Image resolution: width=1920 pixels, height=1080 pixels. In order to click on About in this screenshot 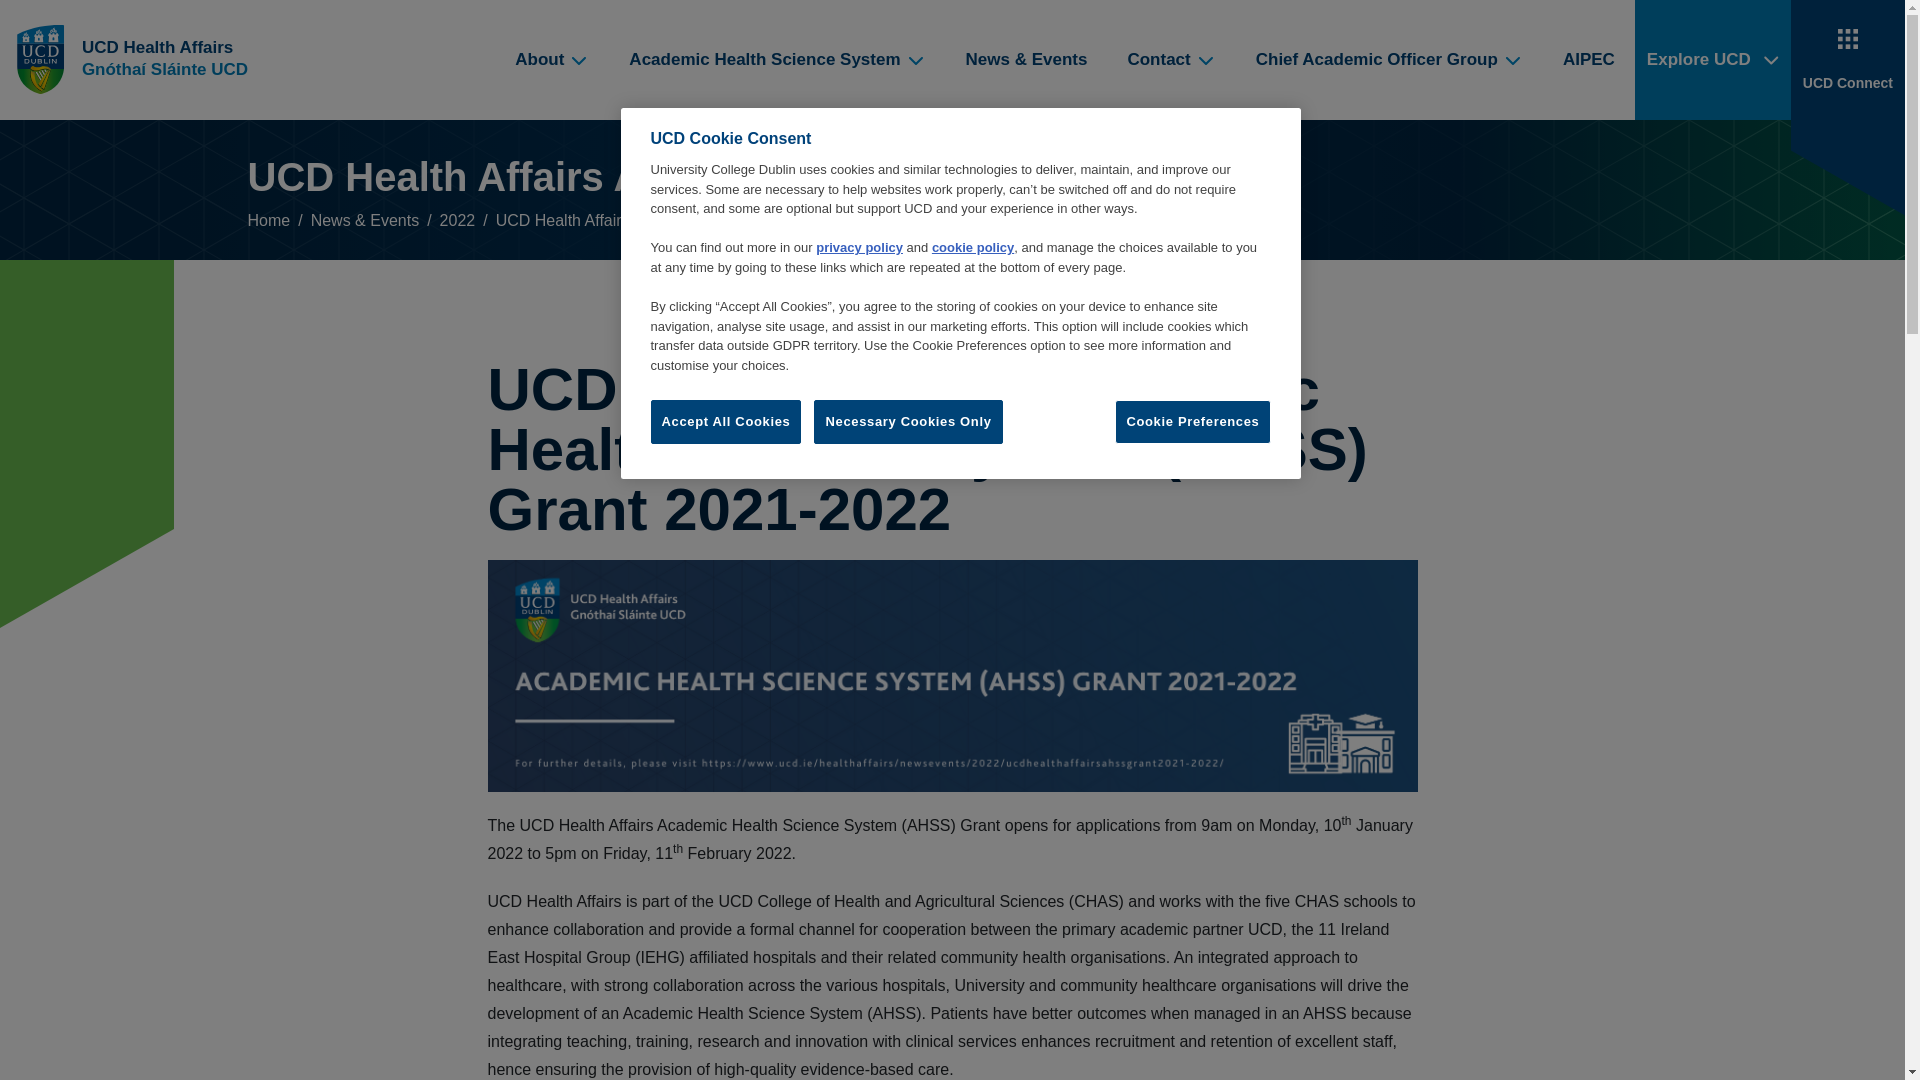, I will do `click(552, 60)`.